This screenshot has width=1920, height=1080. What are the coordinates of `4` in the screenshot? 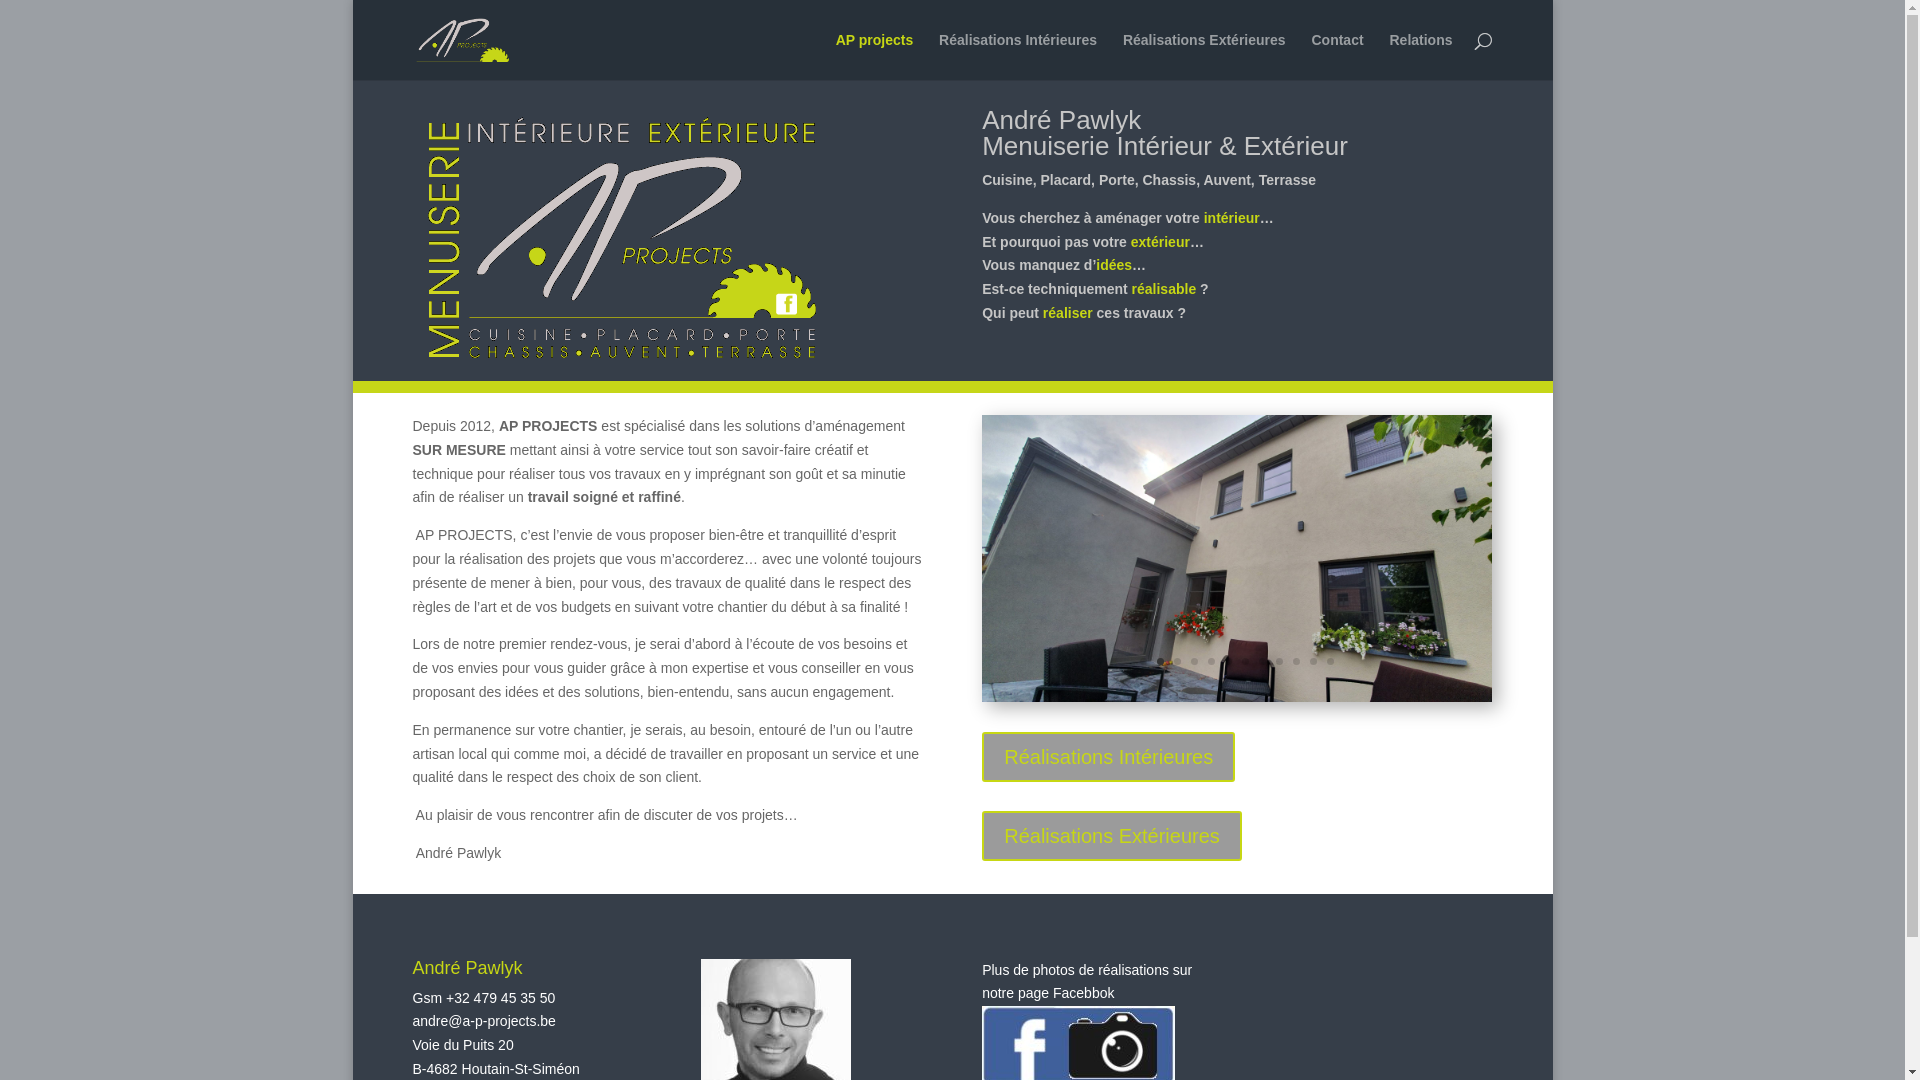 It's located at (1194, 662).